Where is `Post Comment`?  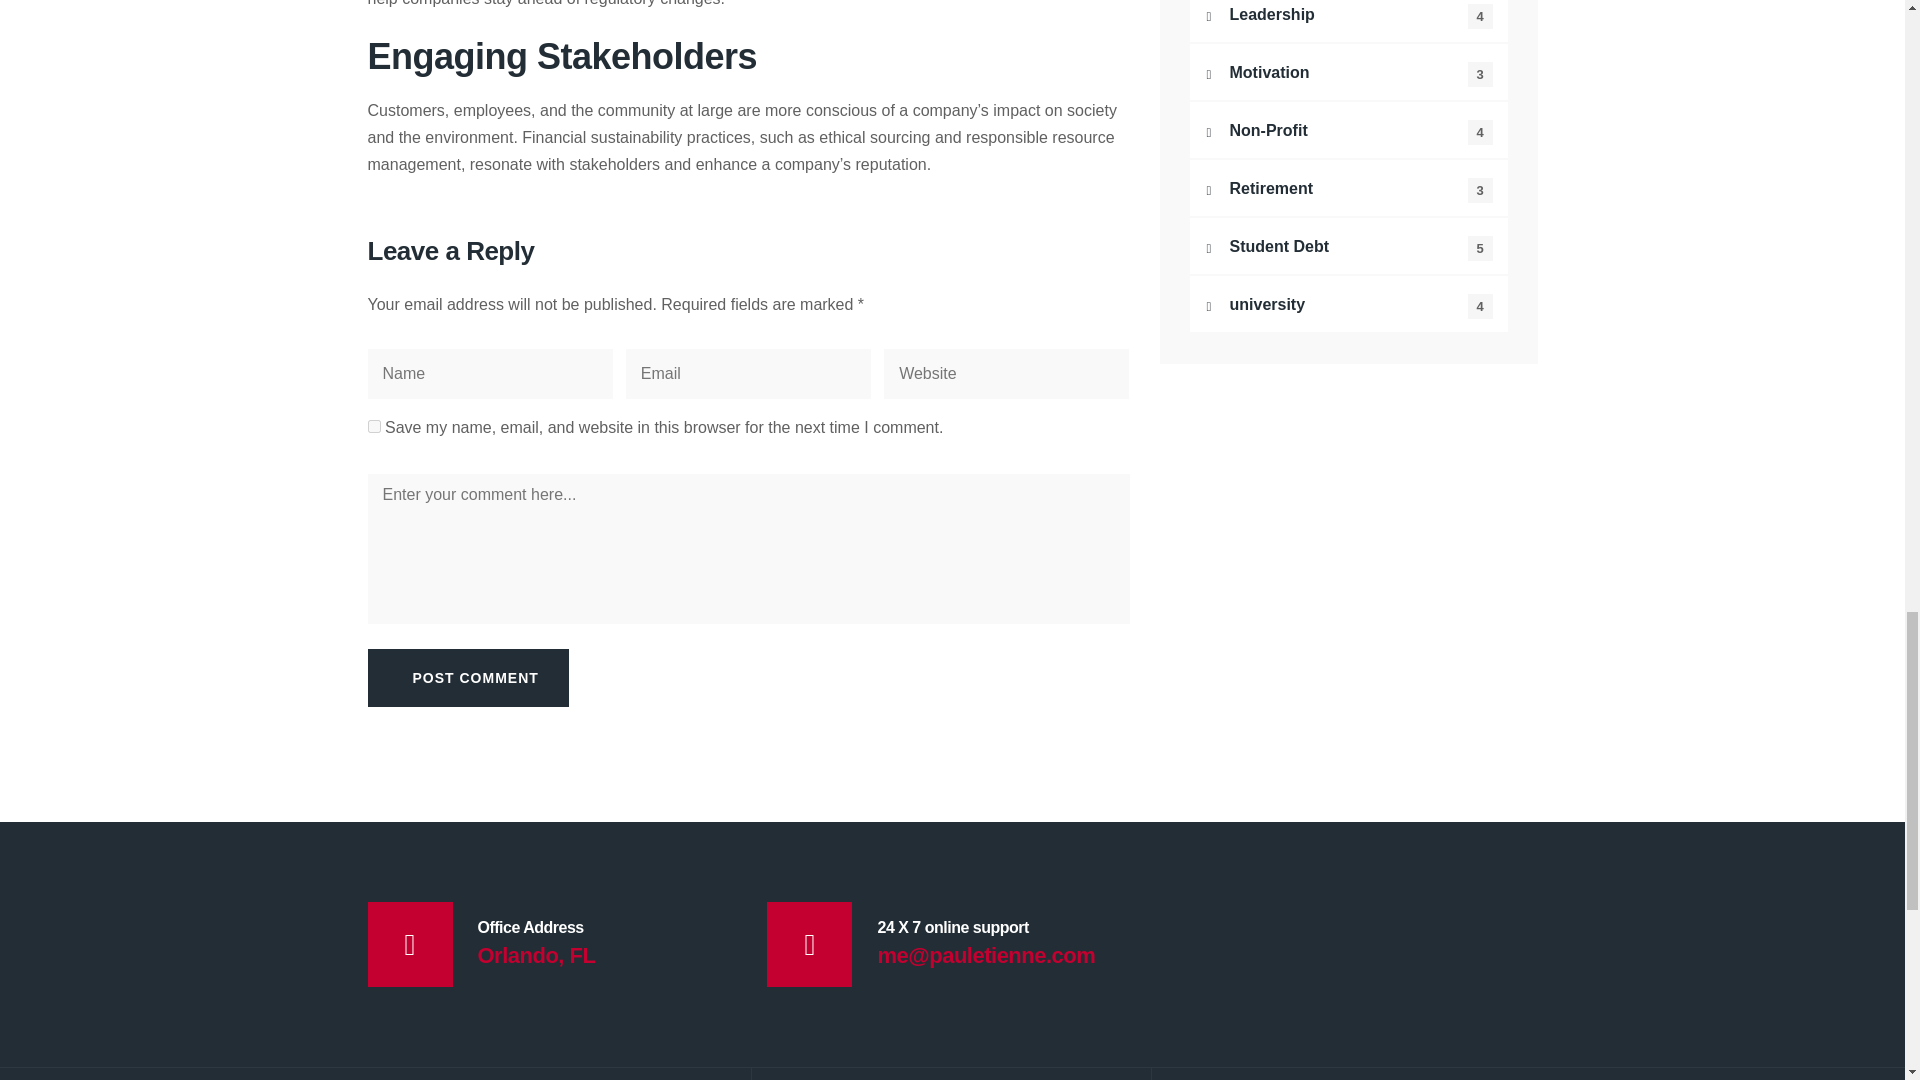 Post Comment is located at coordinates (468, 678).